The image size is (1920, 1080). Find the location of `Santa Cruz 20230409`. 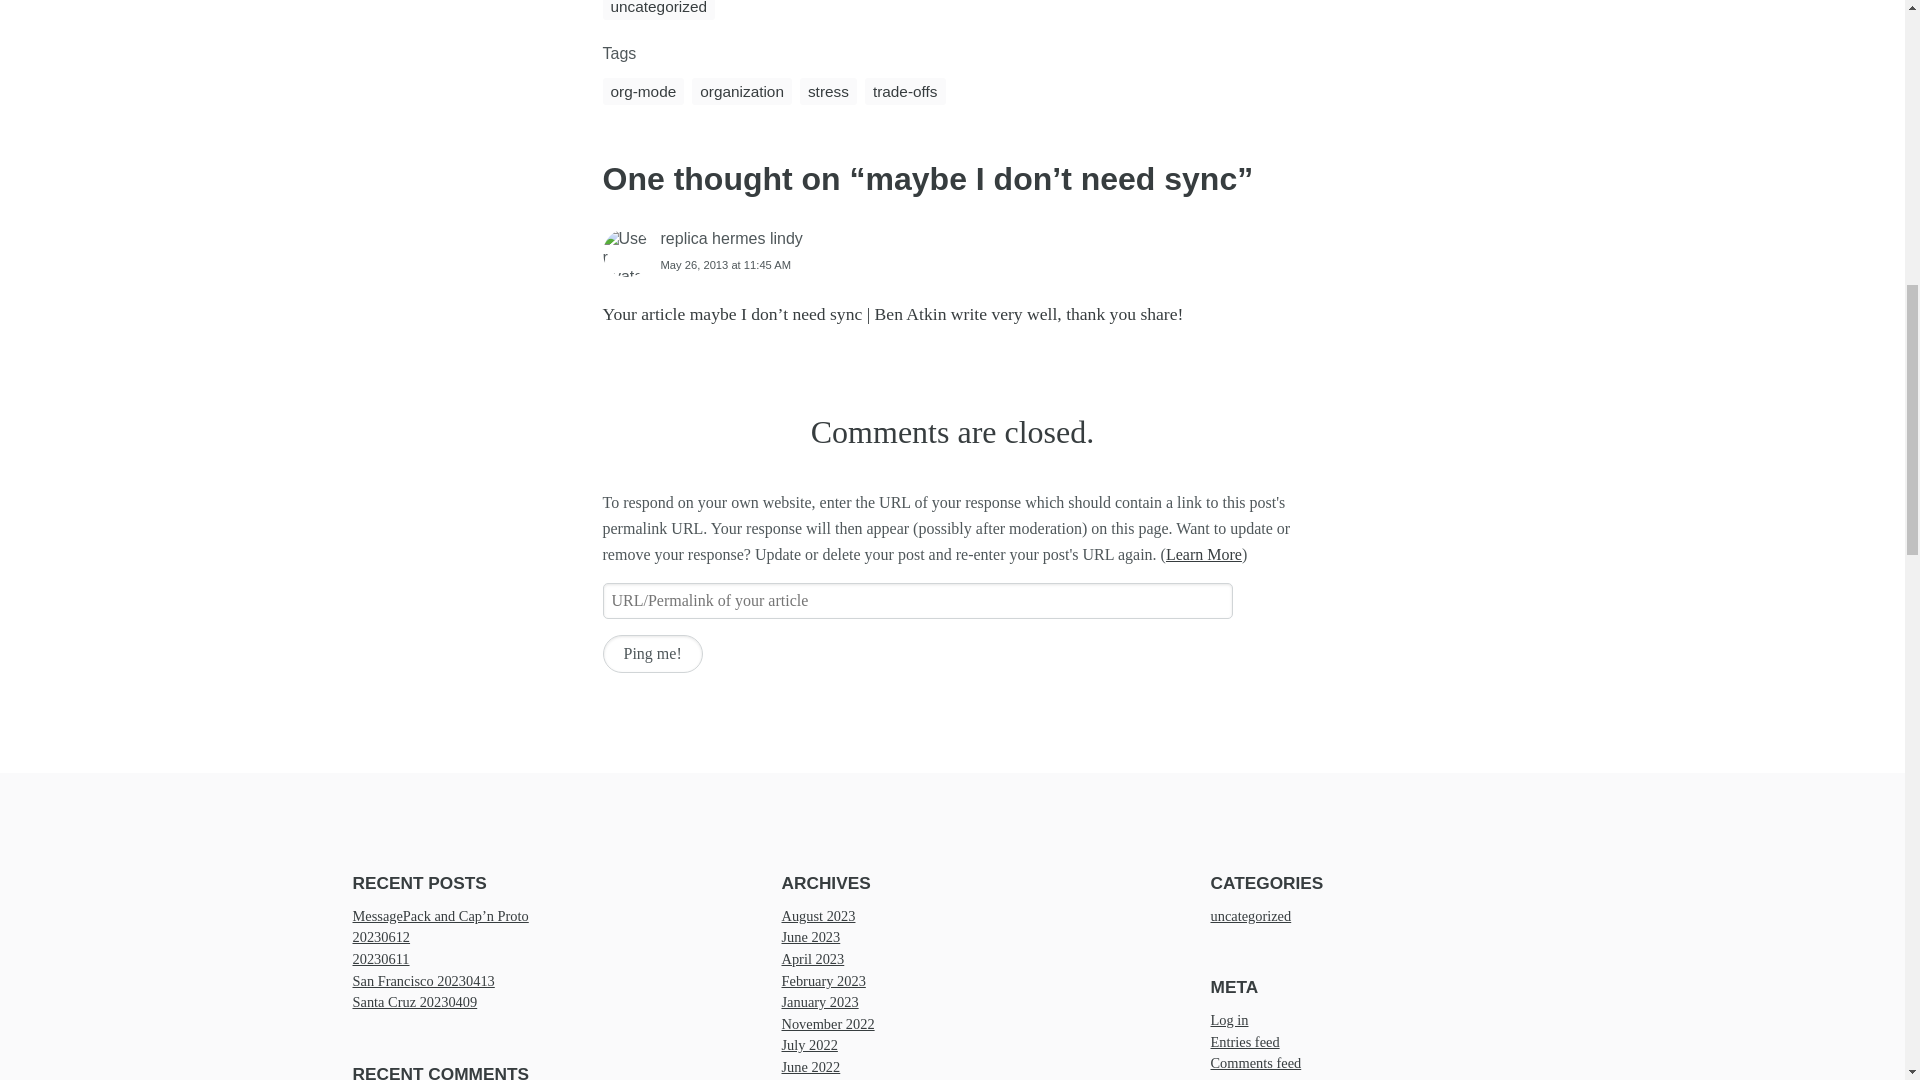

Santa Cruz 20230409 is located at coordinates (414, 1001).